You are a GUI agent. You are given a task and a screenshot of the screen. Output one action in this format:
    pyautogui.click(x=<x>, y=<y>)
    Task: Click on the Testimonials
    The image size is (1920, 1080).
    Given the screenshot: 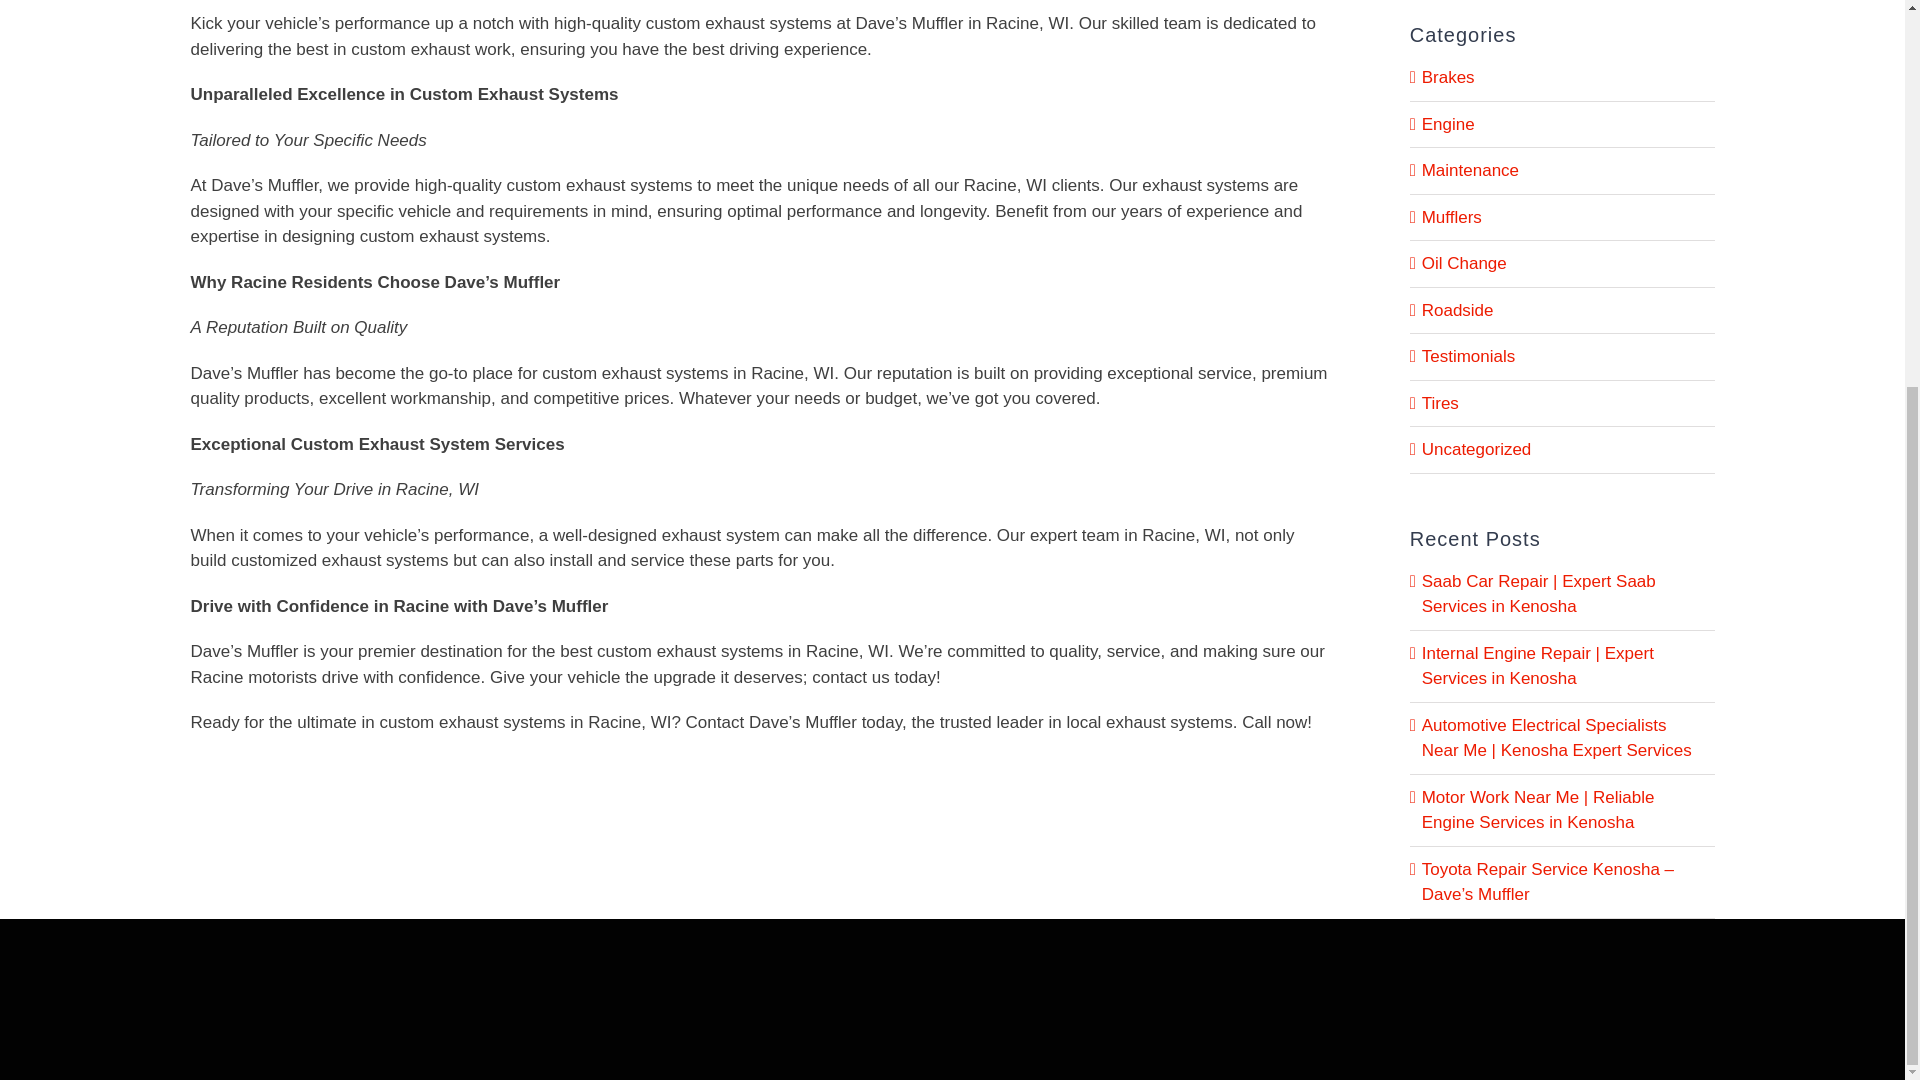 What is the action you would take?
    pyautogui.click(x=1563, y=357)
    